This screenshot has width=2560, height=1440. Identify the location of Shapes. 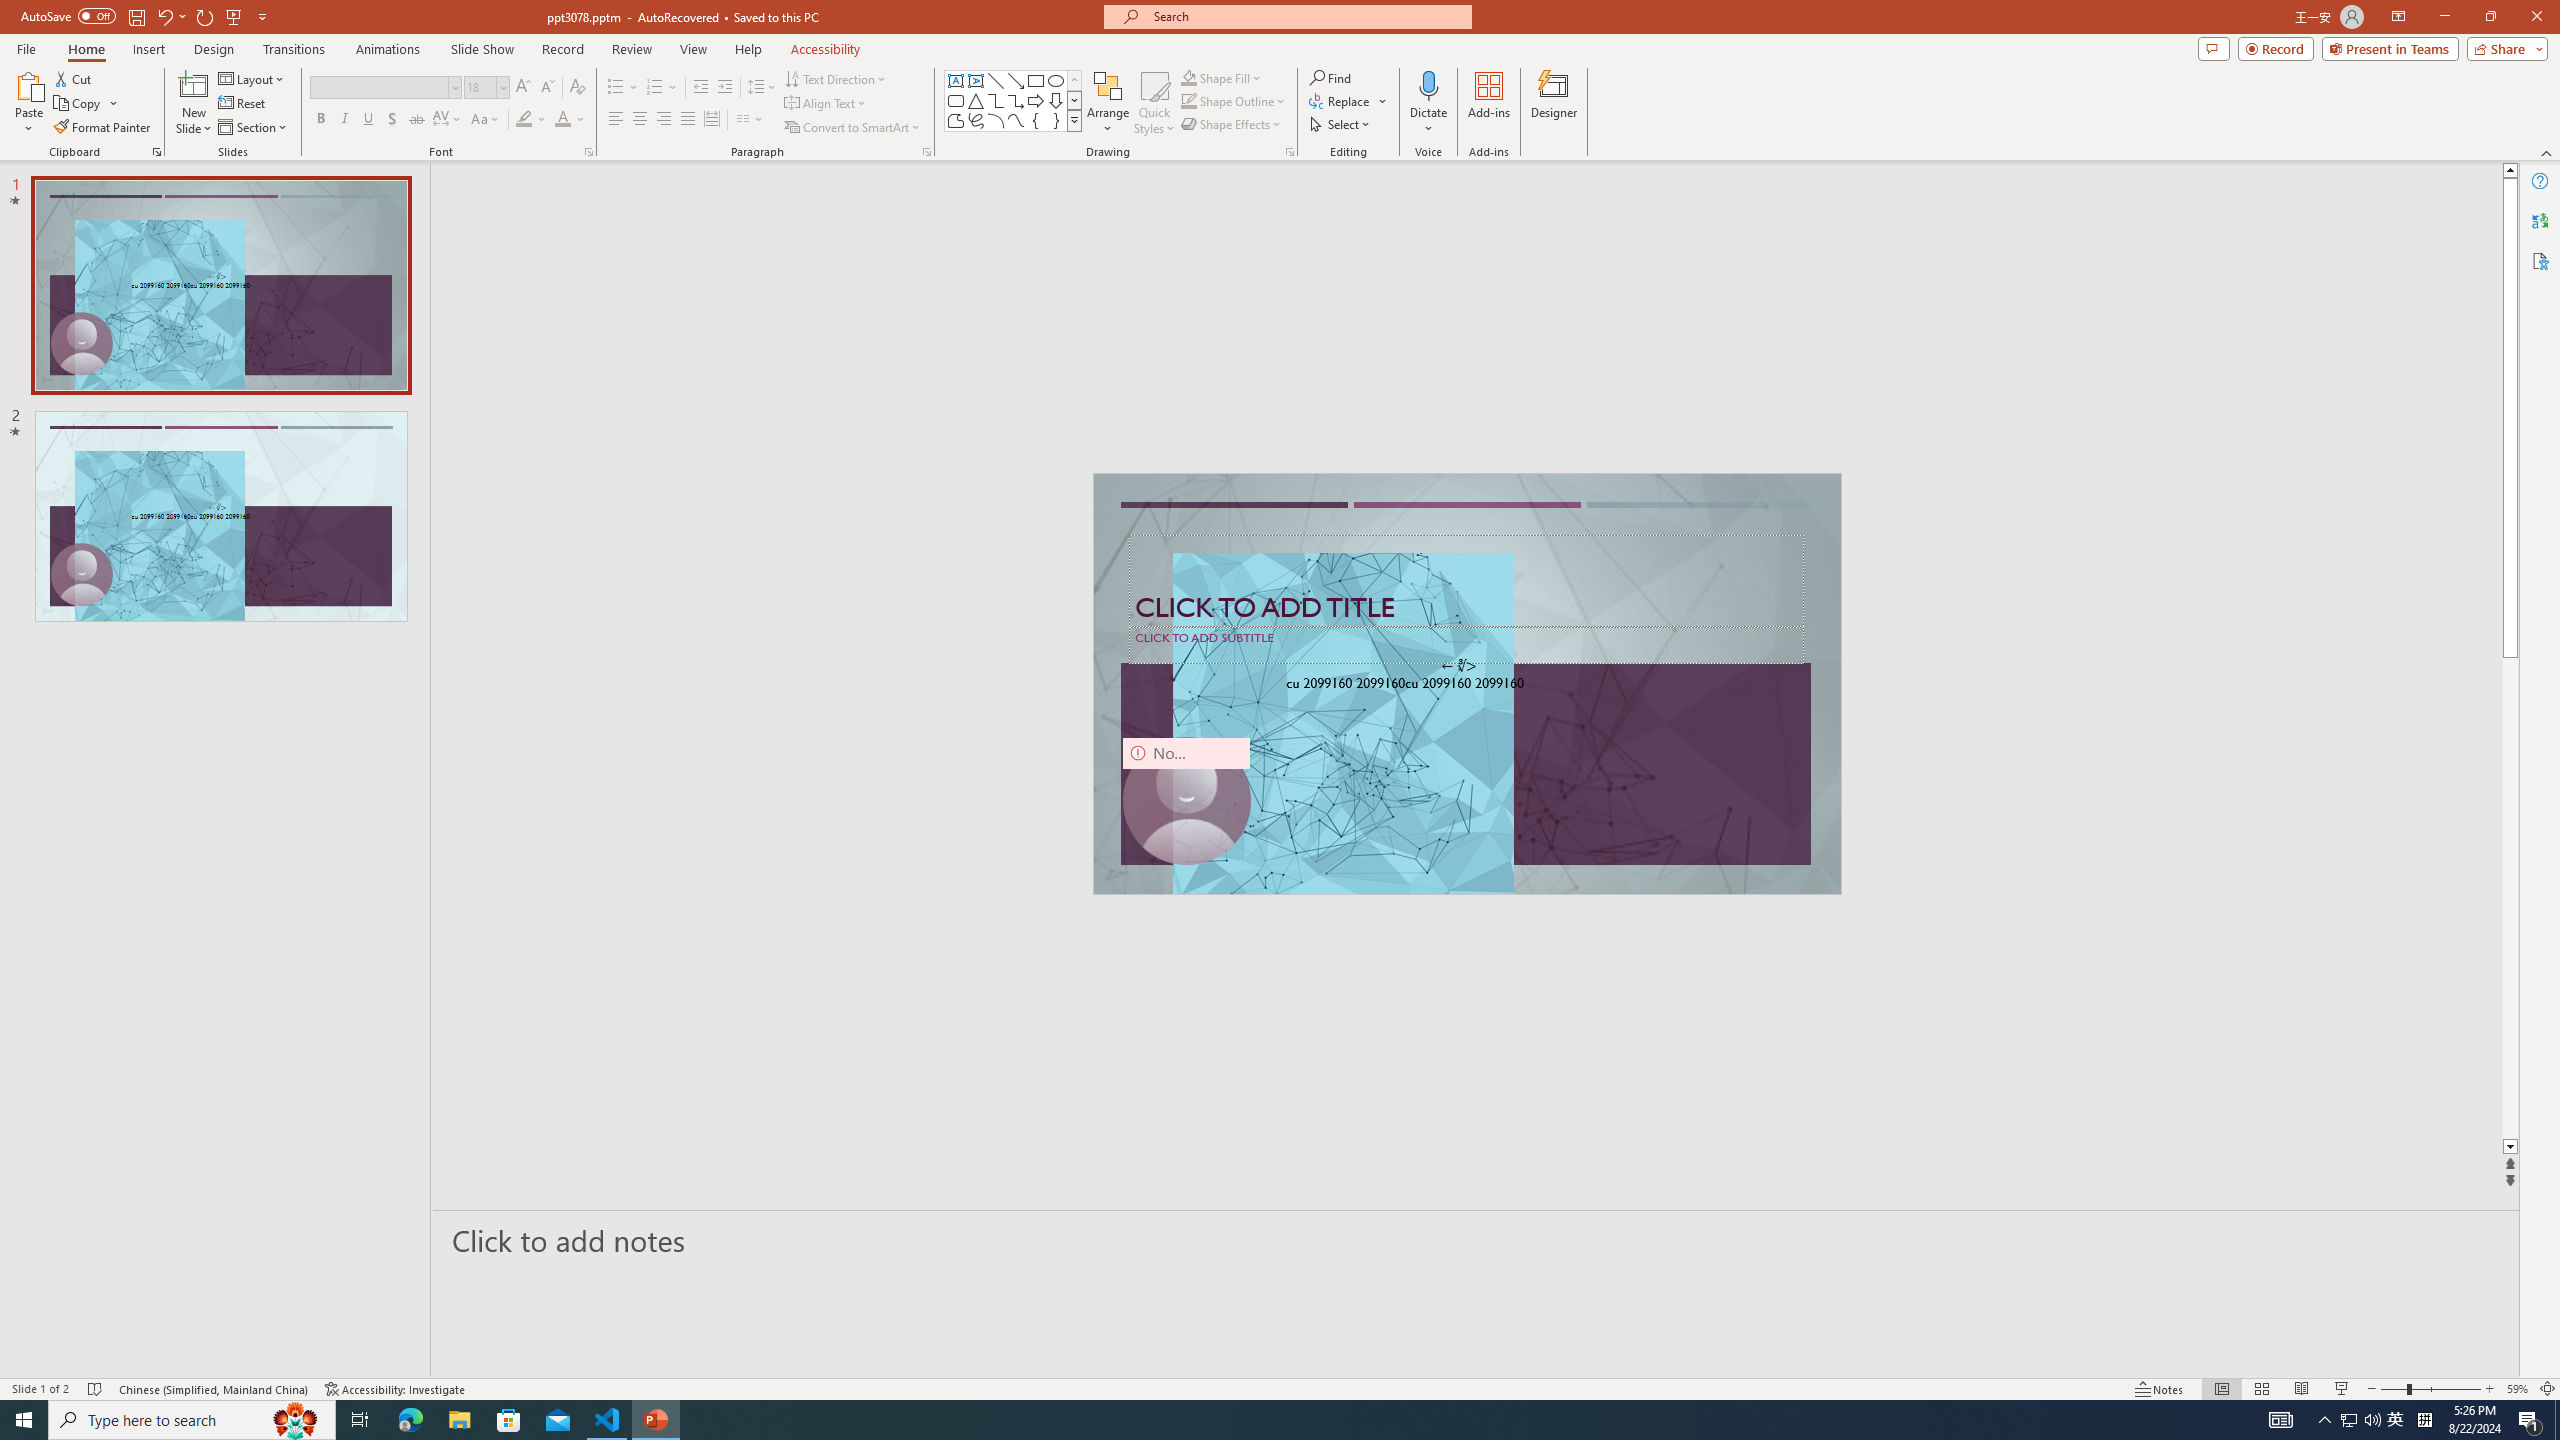
(1074, 120).